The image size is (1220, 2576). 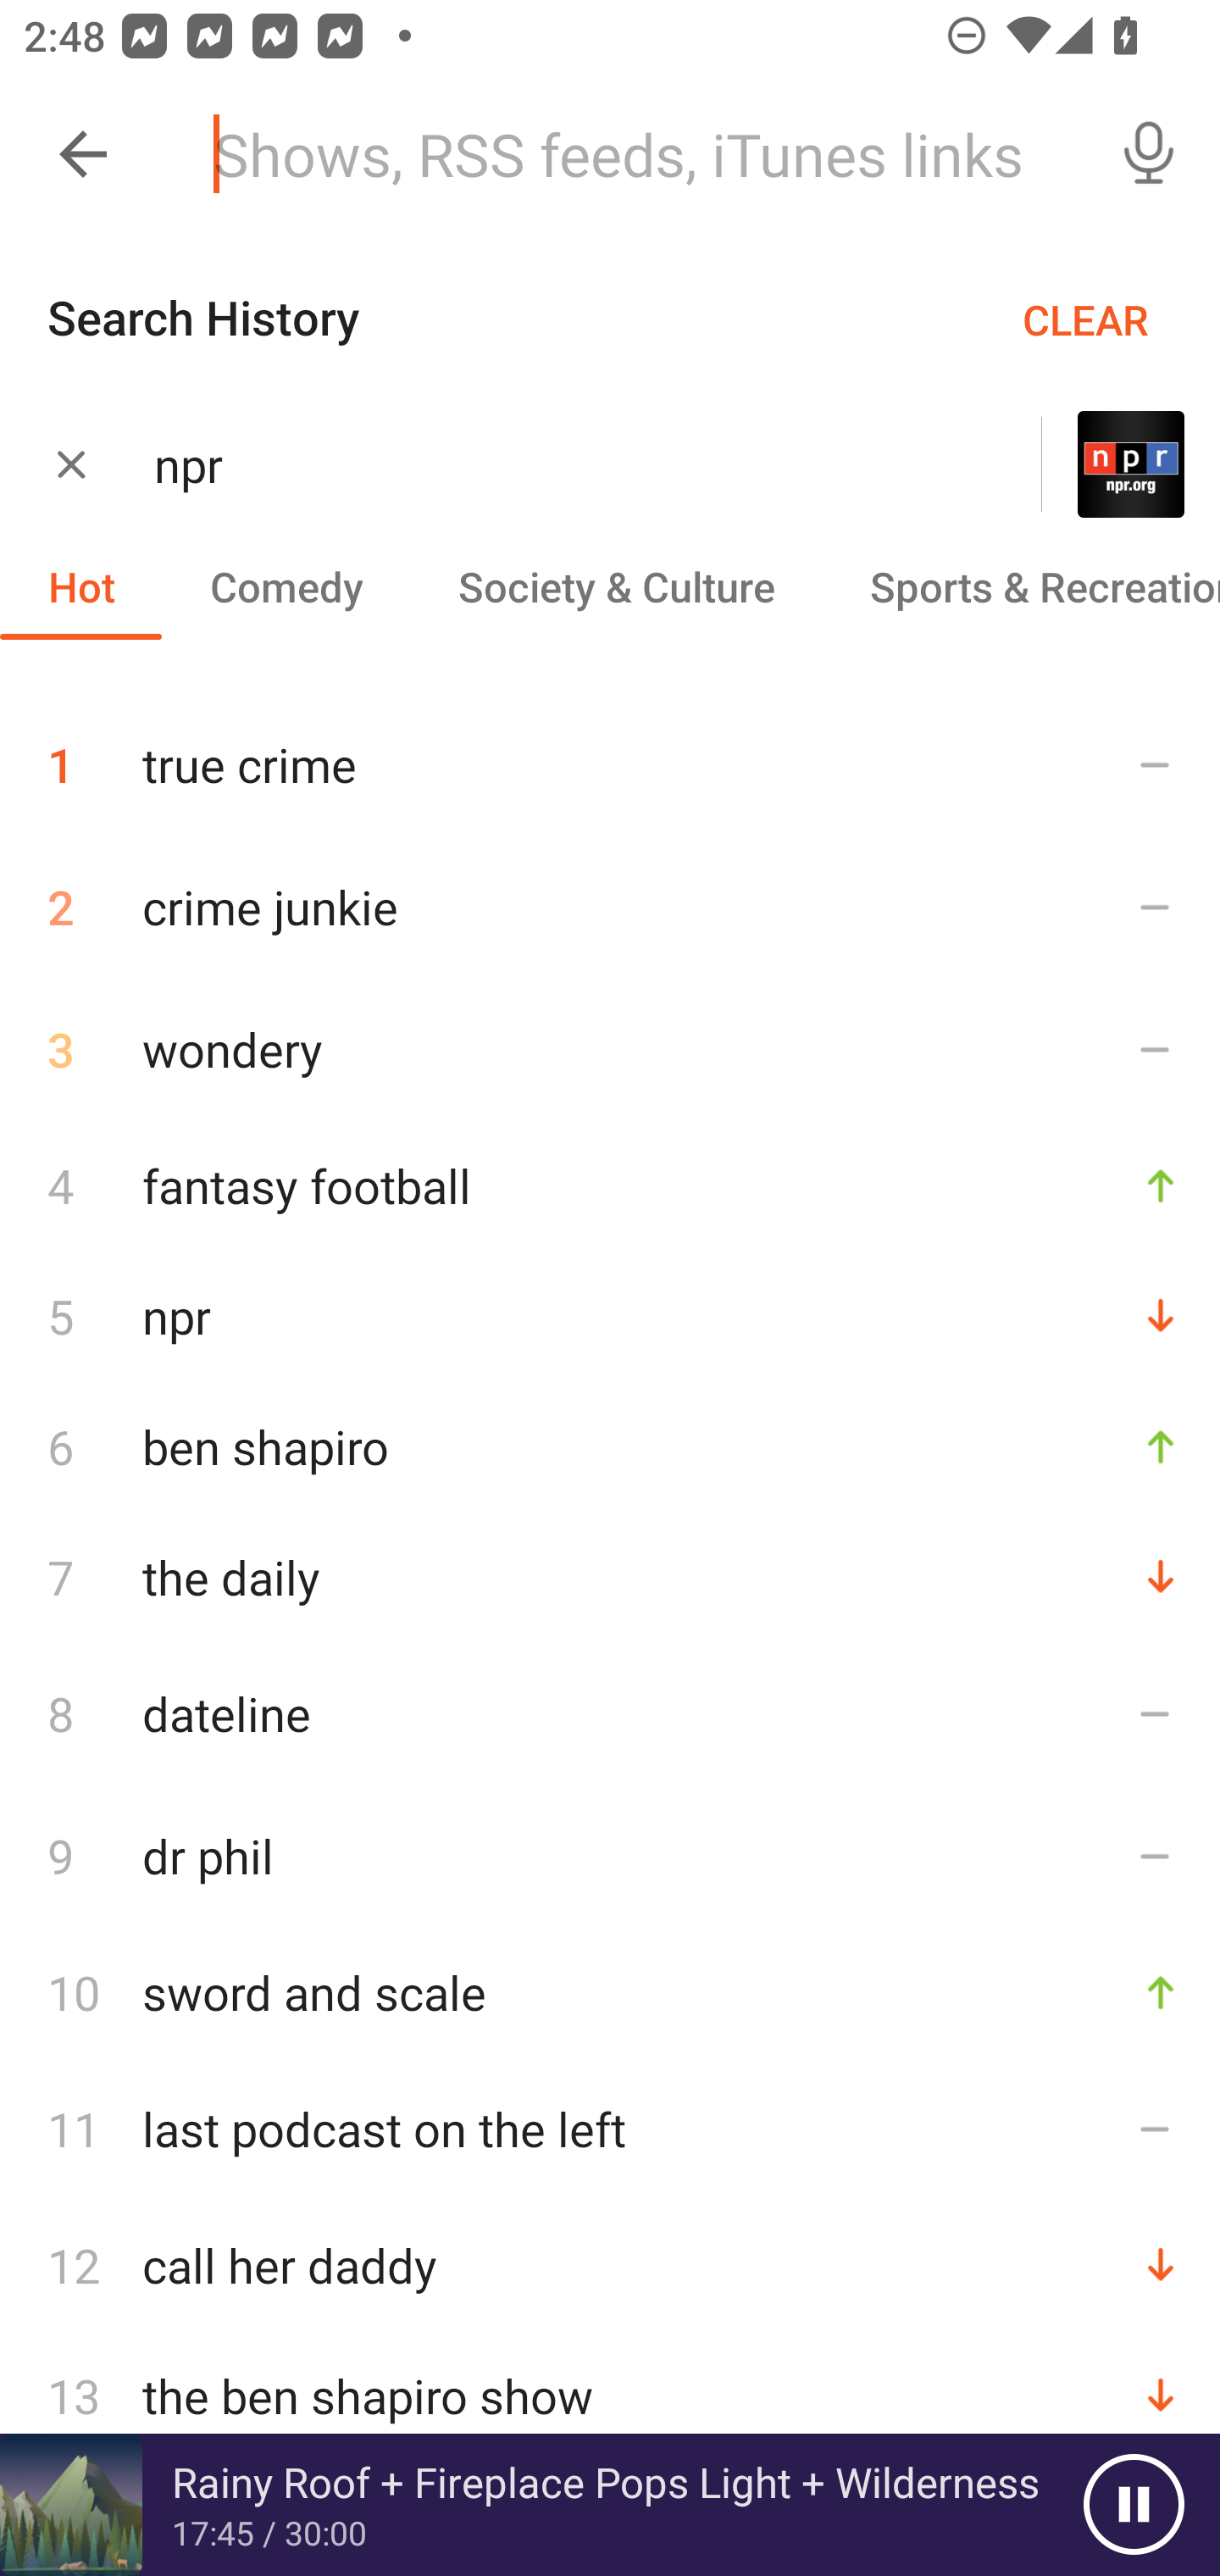 I want to click on  Clear, so click(x=71, y=463).